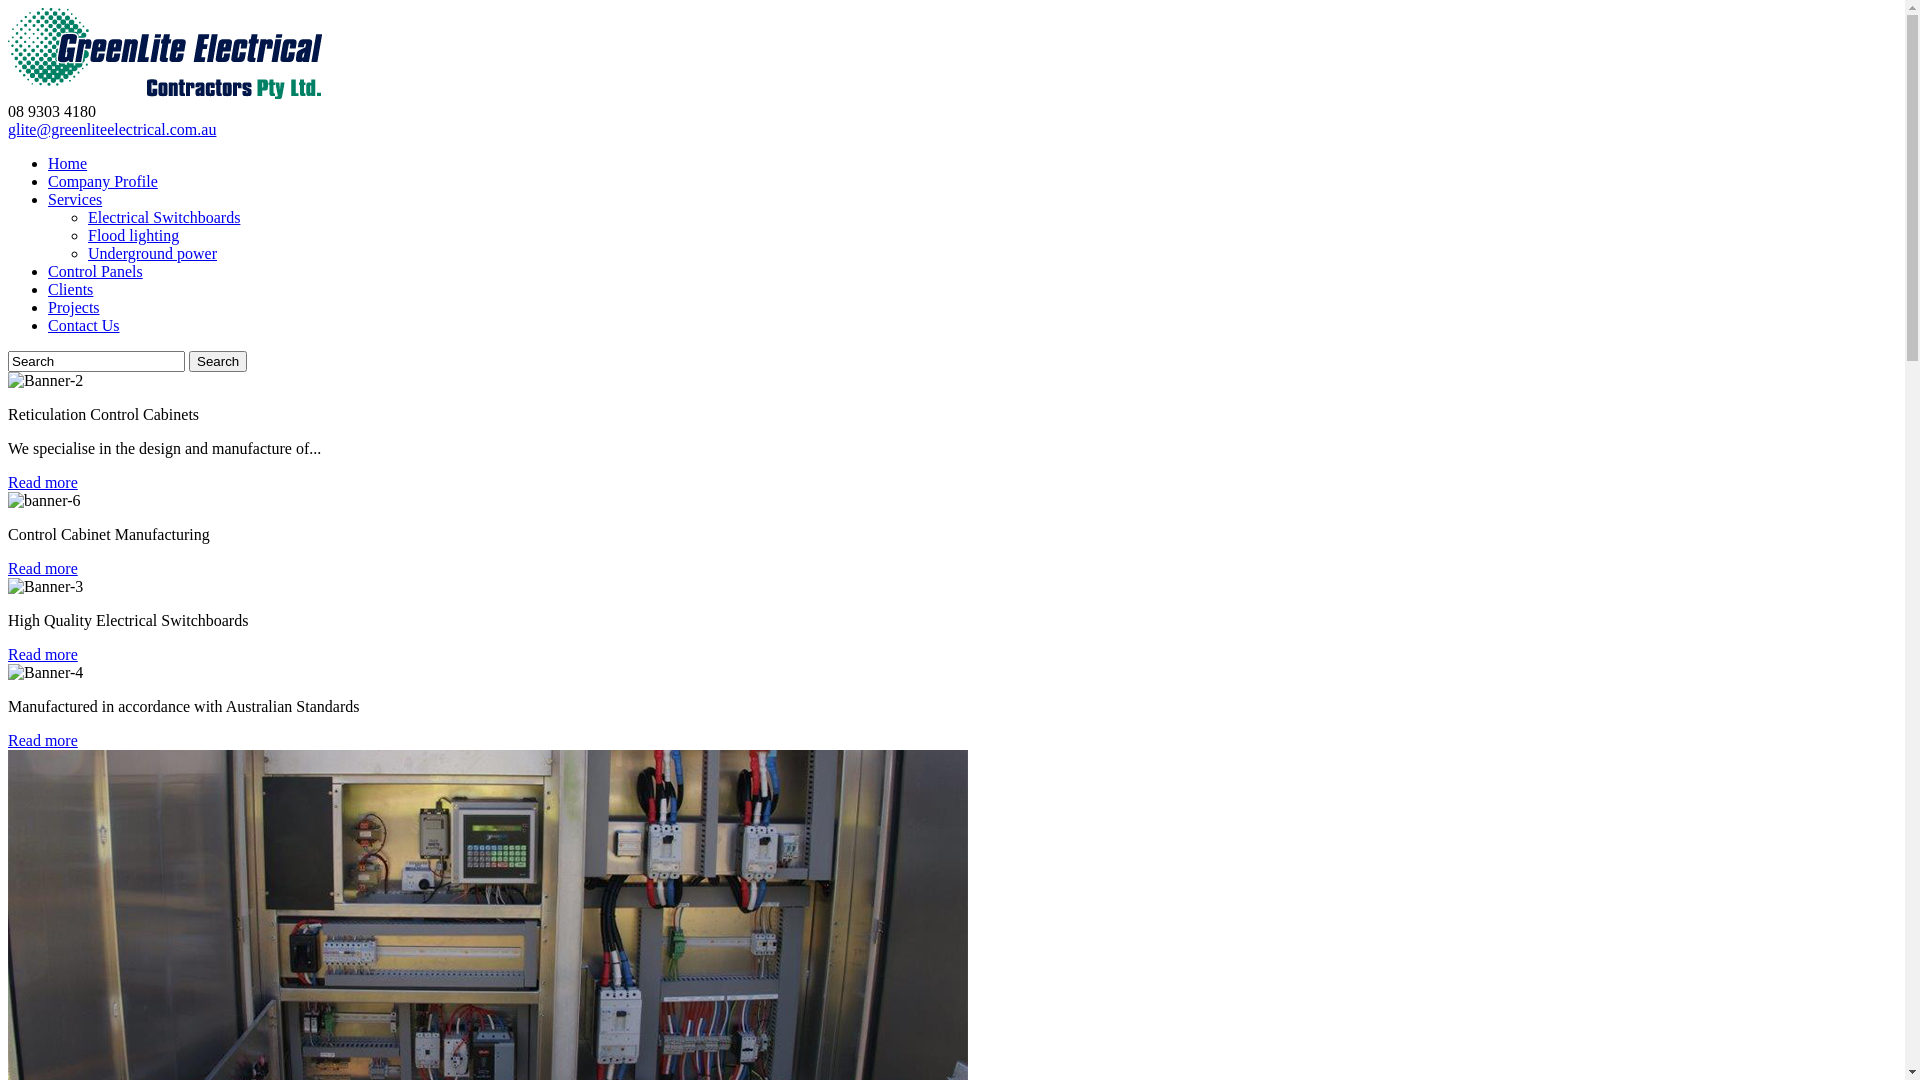 The width and height of the screenshot is (1920, 1080). Describe the element at coordinates (152, 254) in the screenshot. I see `Underground power` at that location.